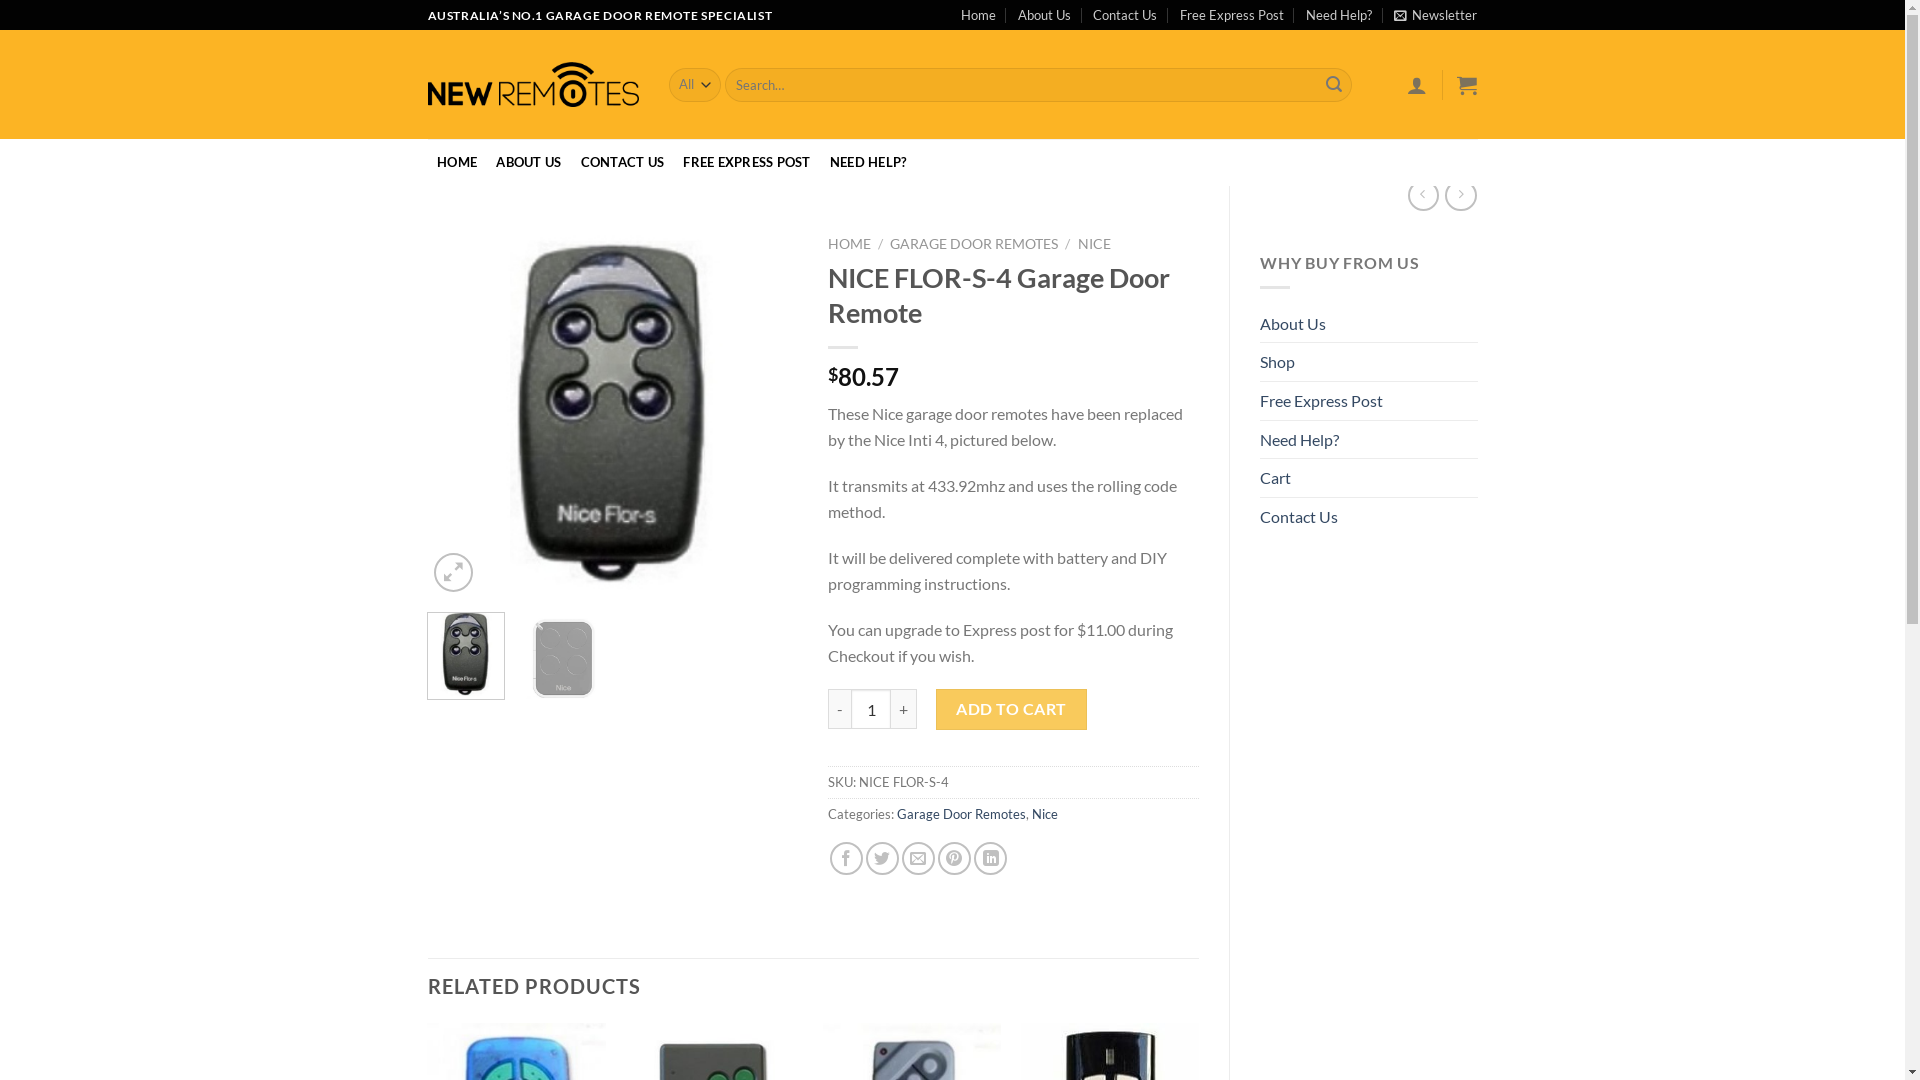 The image size is (1920, 1080). What do you see at coordinates (850, 244) in the screenshot?
I see `HOME` at bounding box center [850, 244].